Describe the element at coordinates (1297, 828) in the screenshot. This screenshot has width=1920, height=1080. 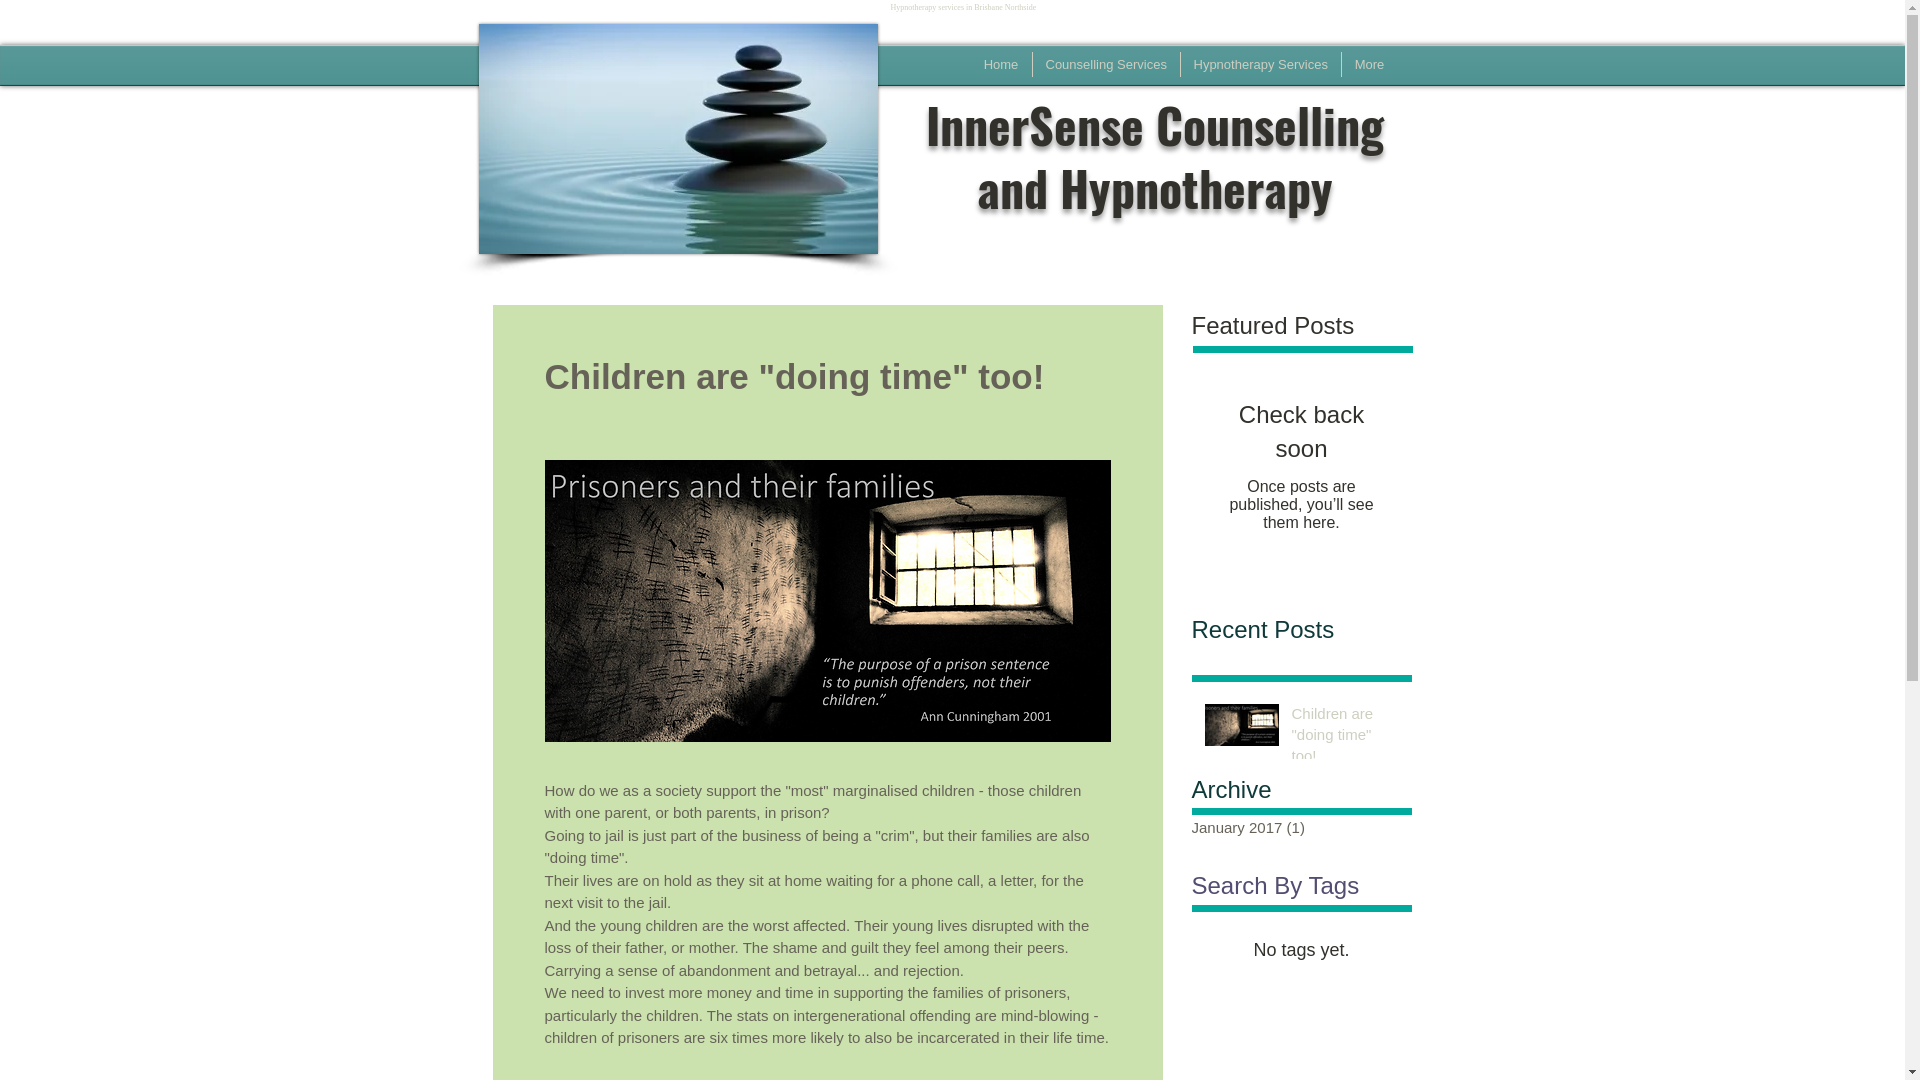
I see `January 2017 (1)` at that location.